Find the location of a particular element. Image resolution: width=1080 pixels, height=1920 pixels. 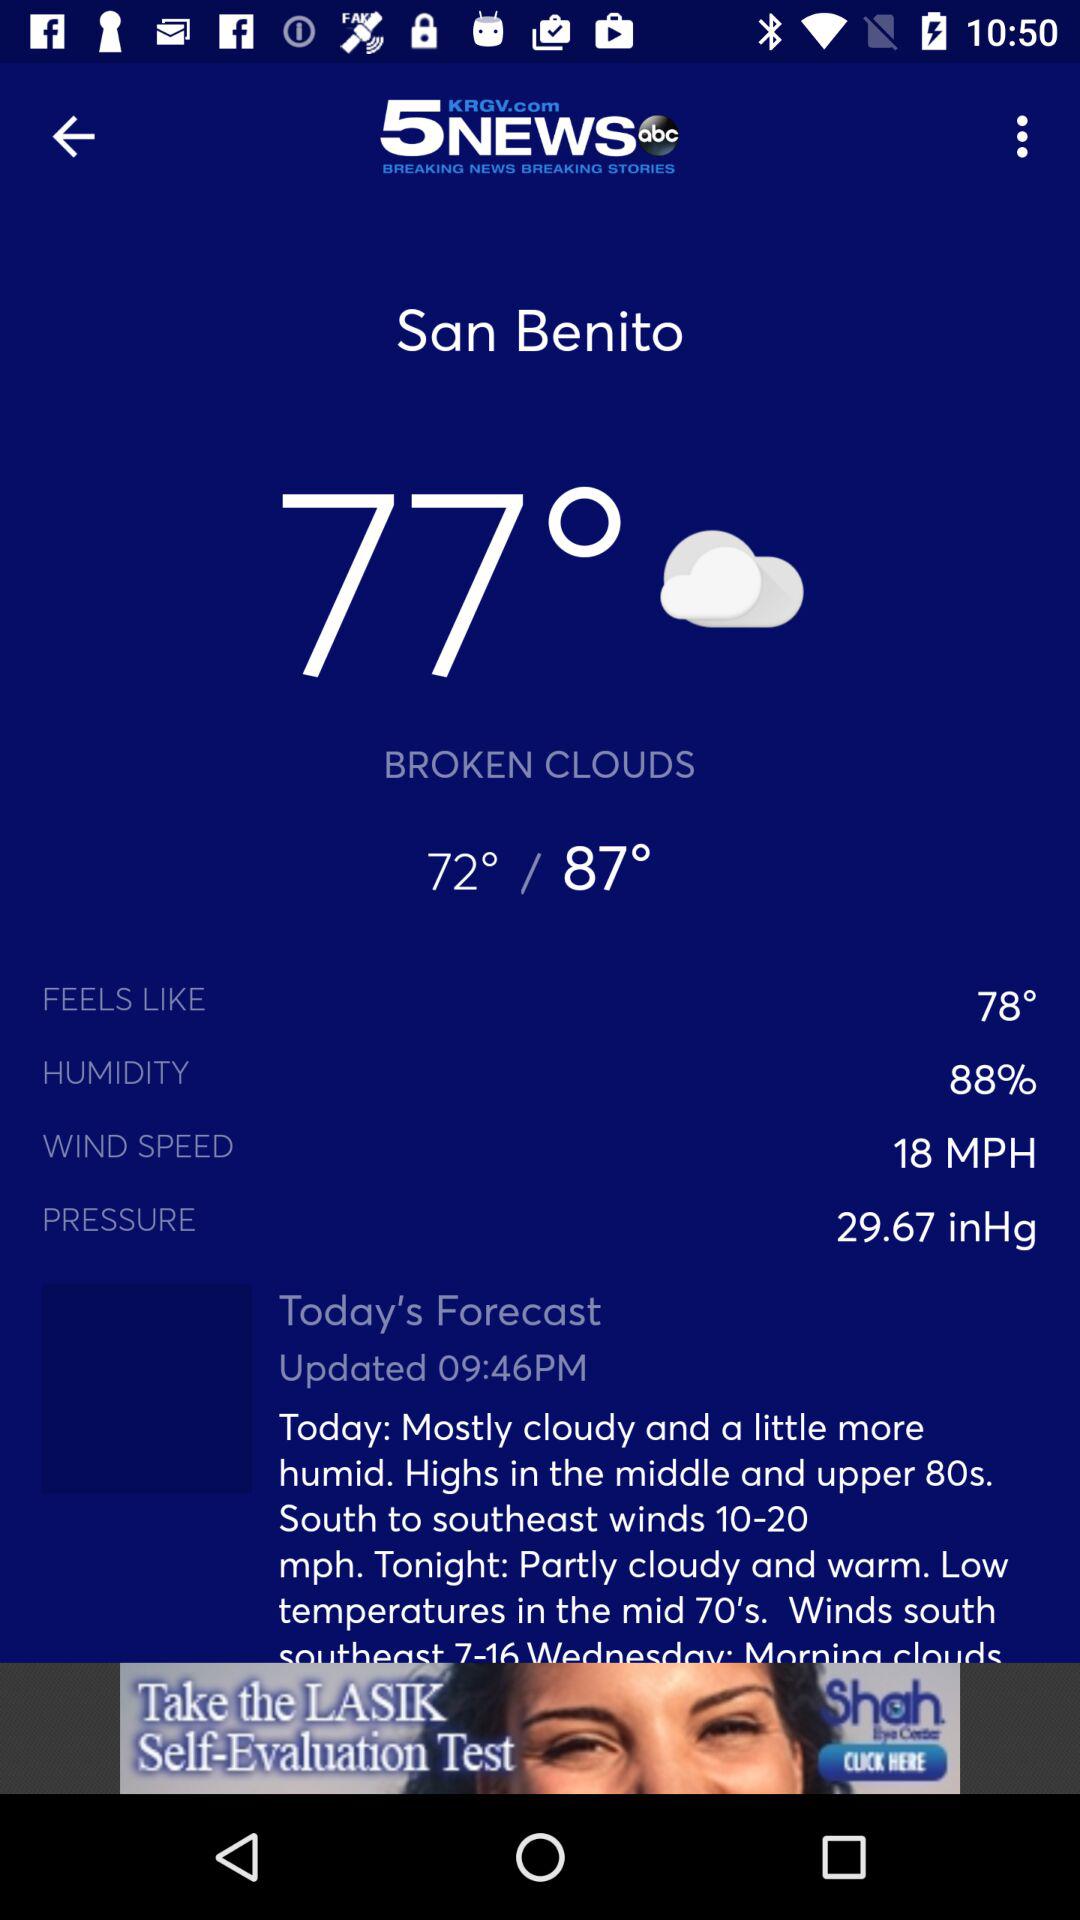

advertisement is located at coordinates (540, 1728).